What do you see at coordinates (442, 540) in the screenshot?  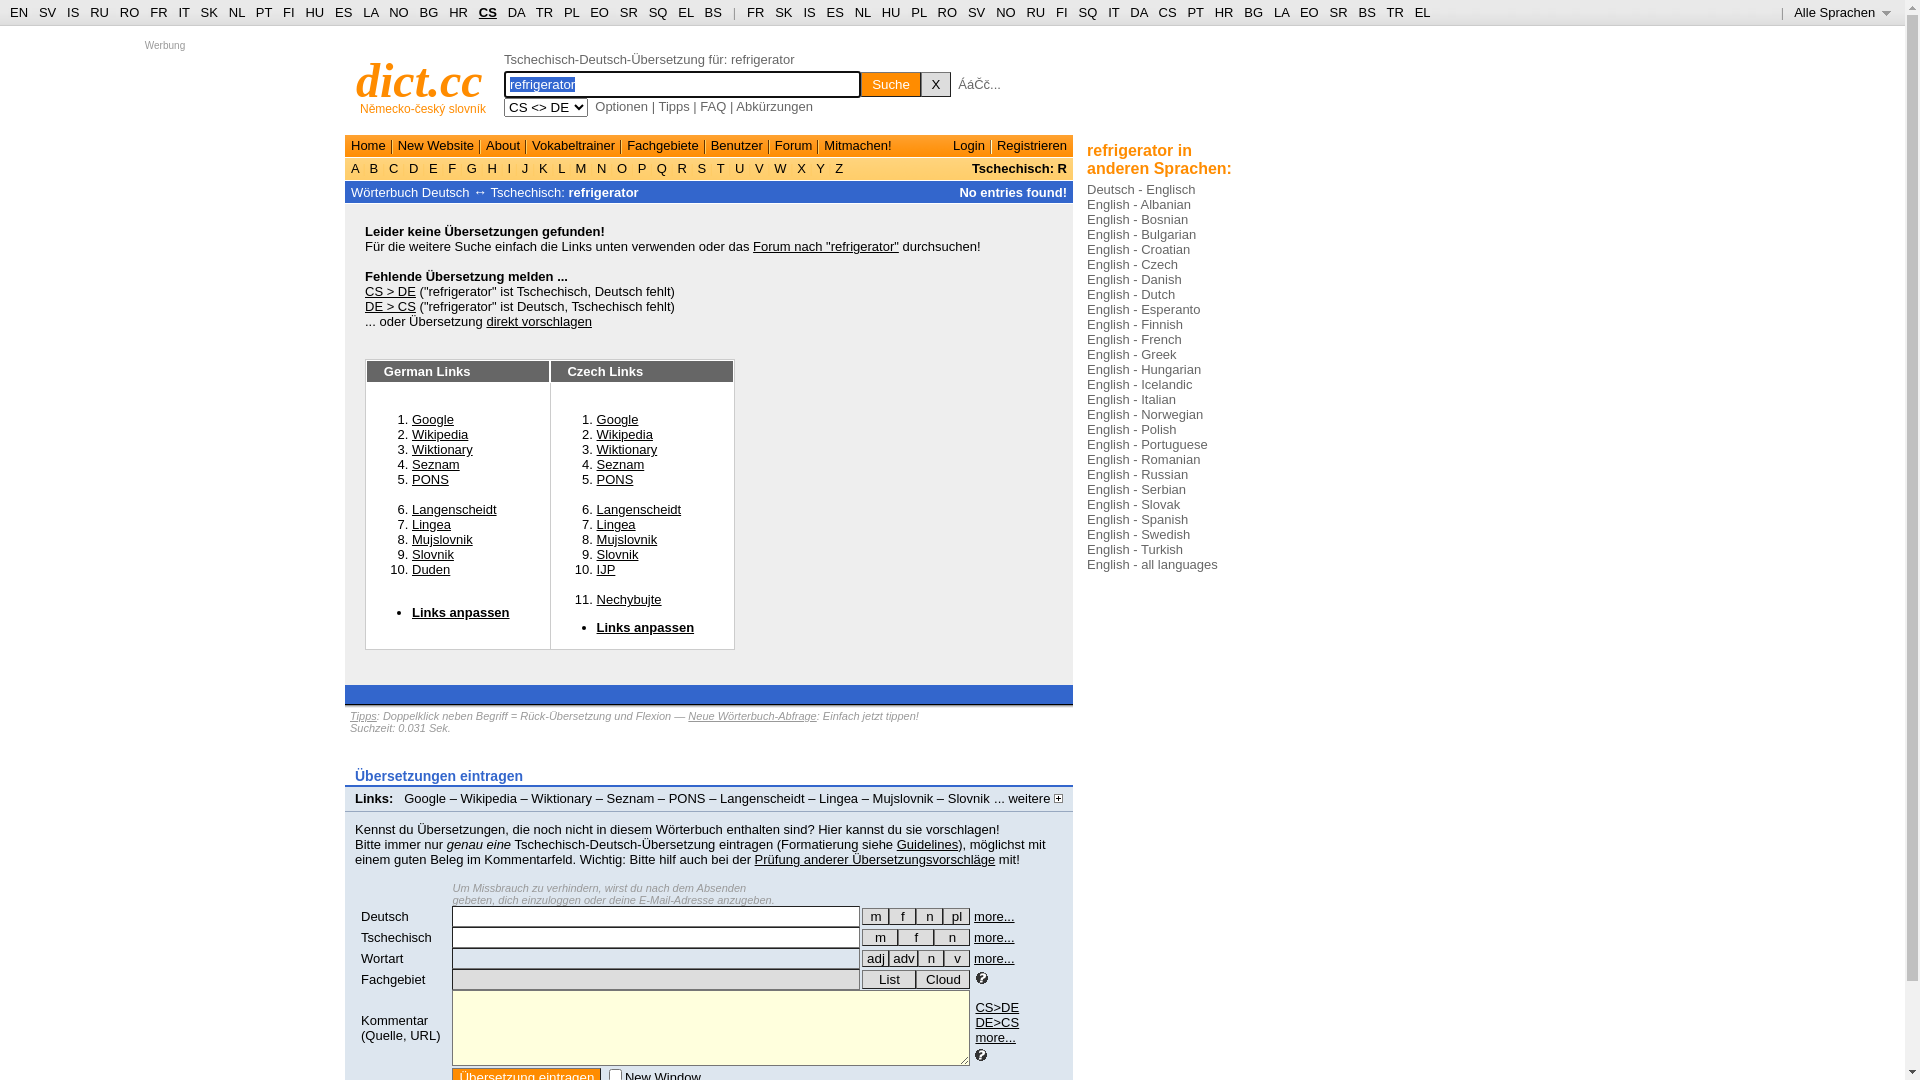 I see `Mujslovnik` at bounding box center [442, 540].